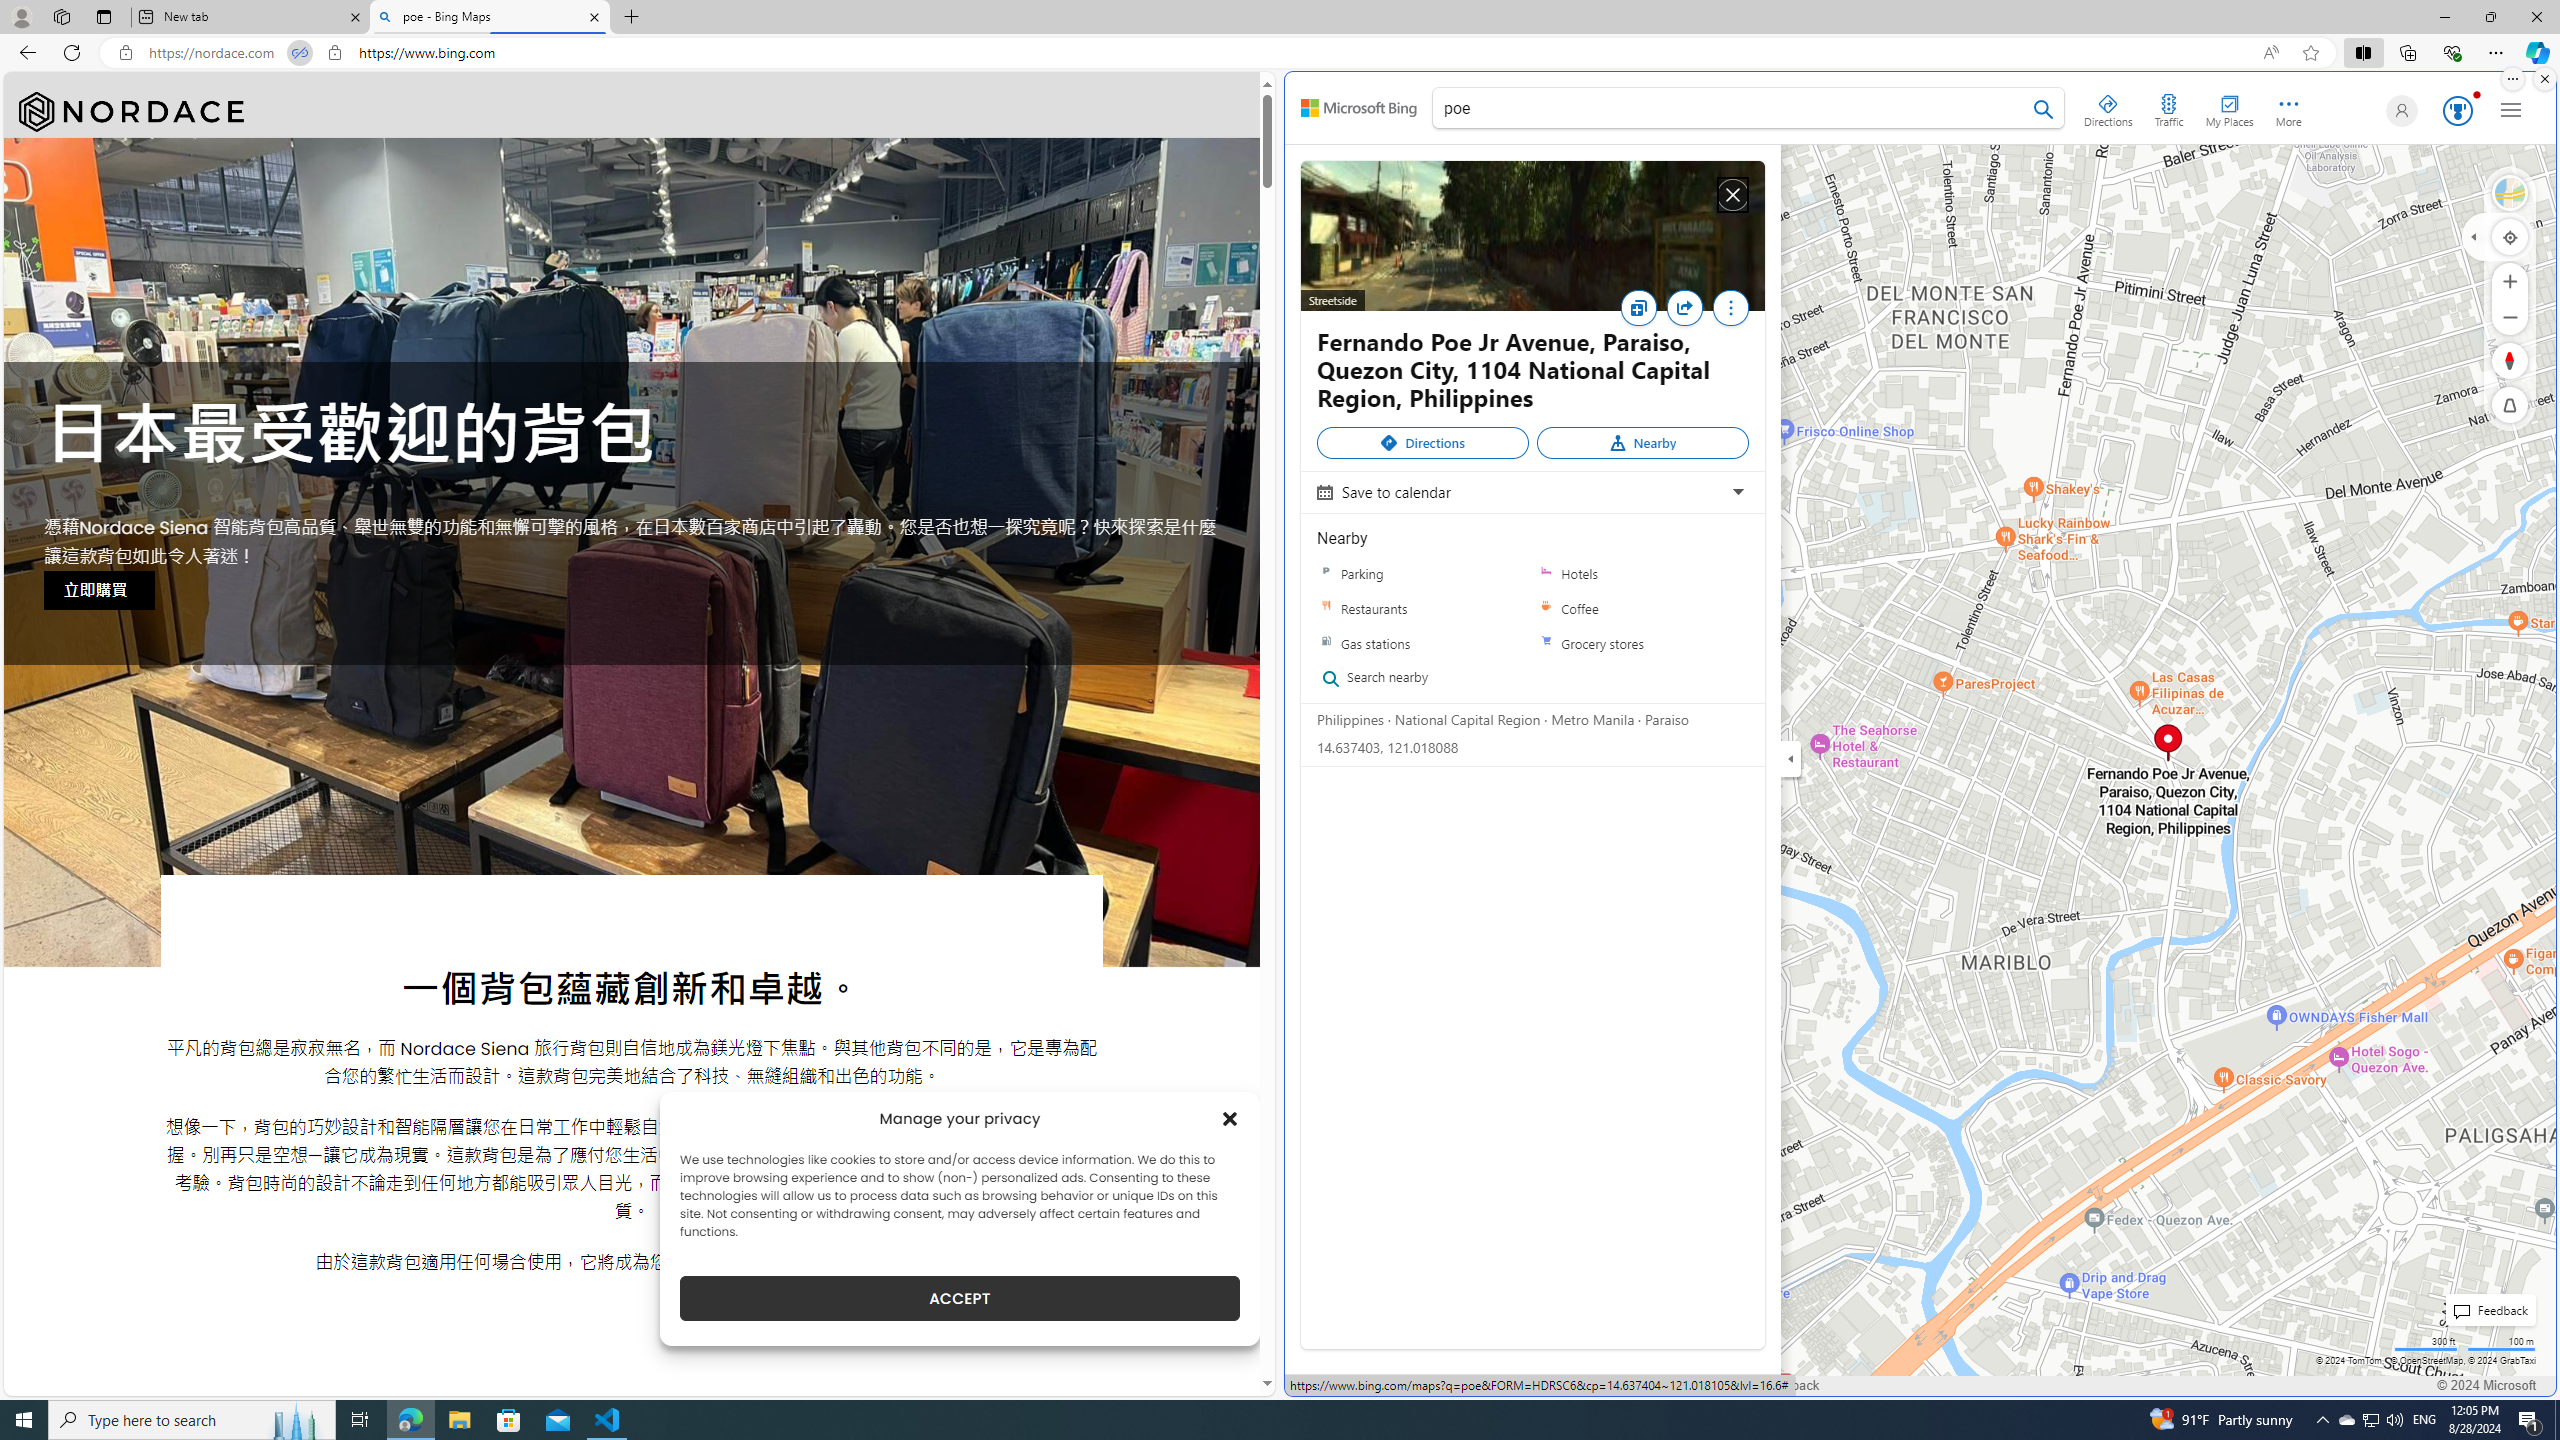 The width and height of the screenshot is (2560, 1440). Describe the element at coordinates (2510, 193) in the screenshot. I see `Streetside` at that location.